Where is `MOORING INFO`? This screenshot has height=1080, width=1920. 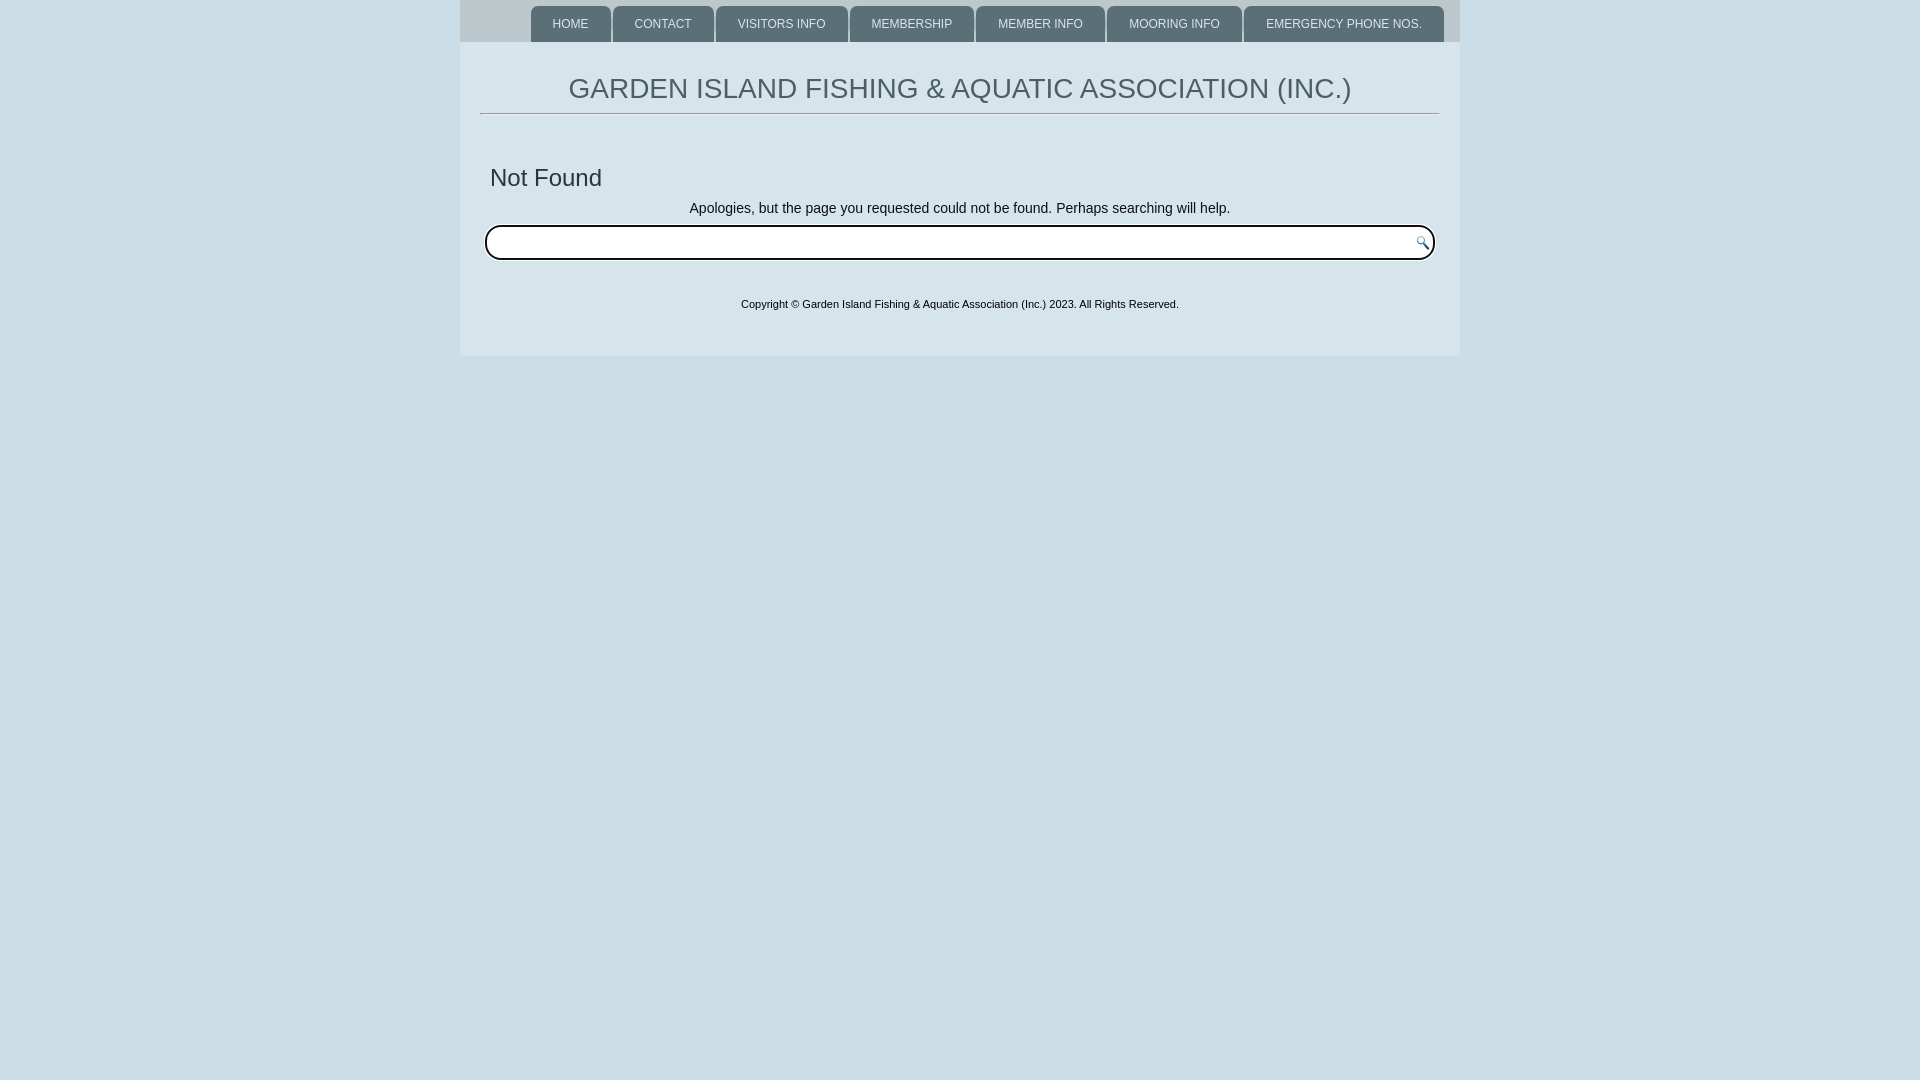 MOORING INFO is located at coordinates (1174, 24).